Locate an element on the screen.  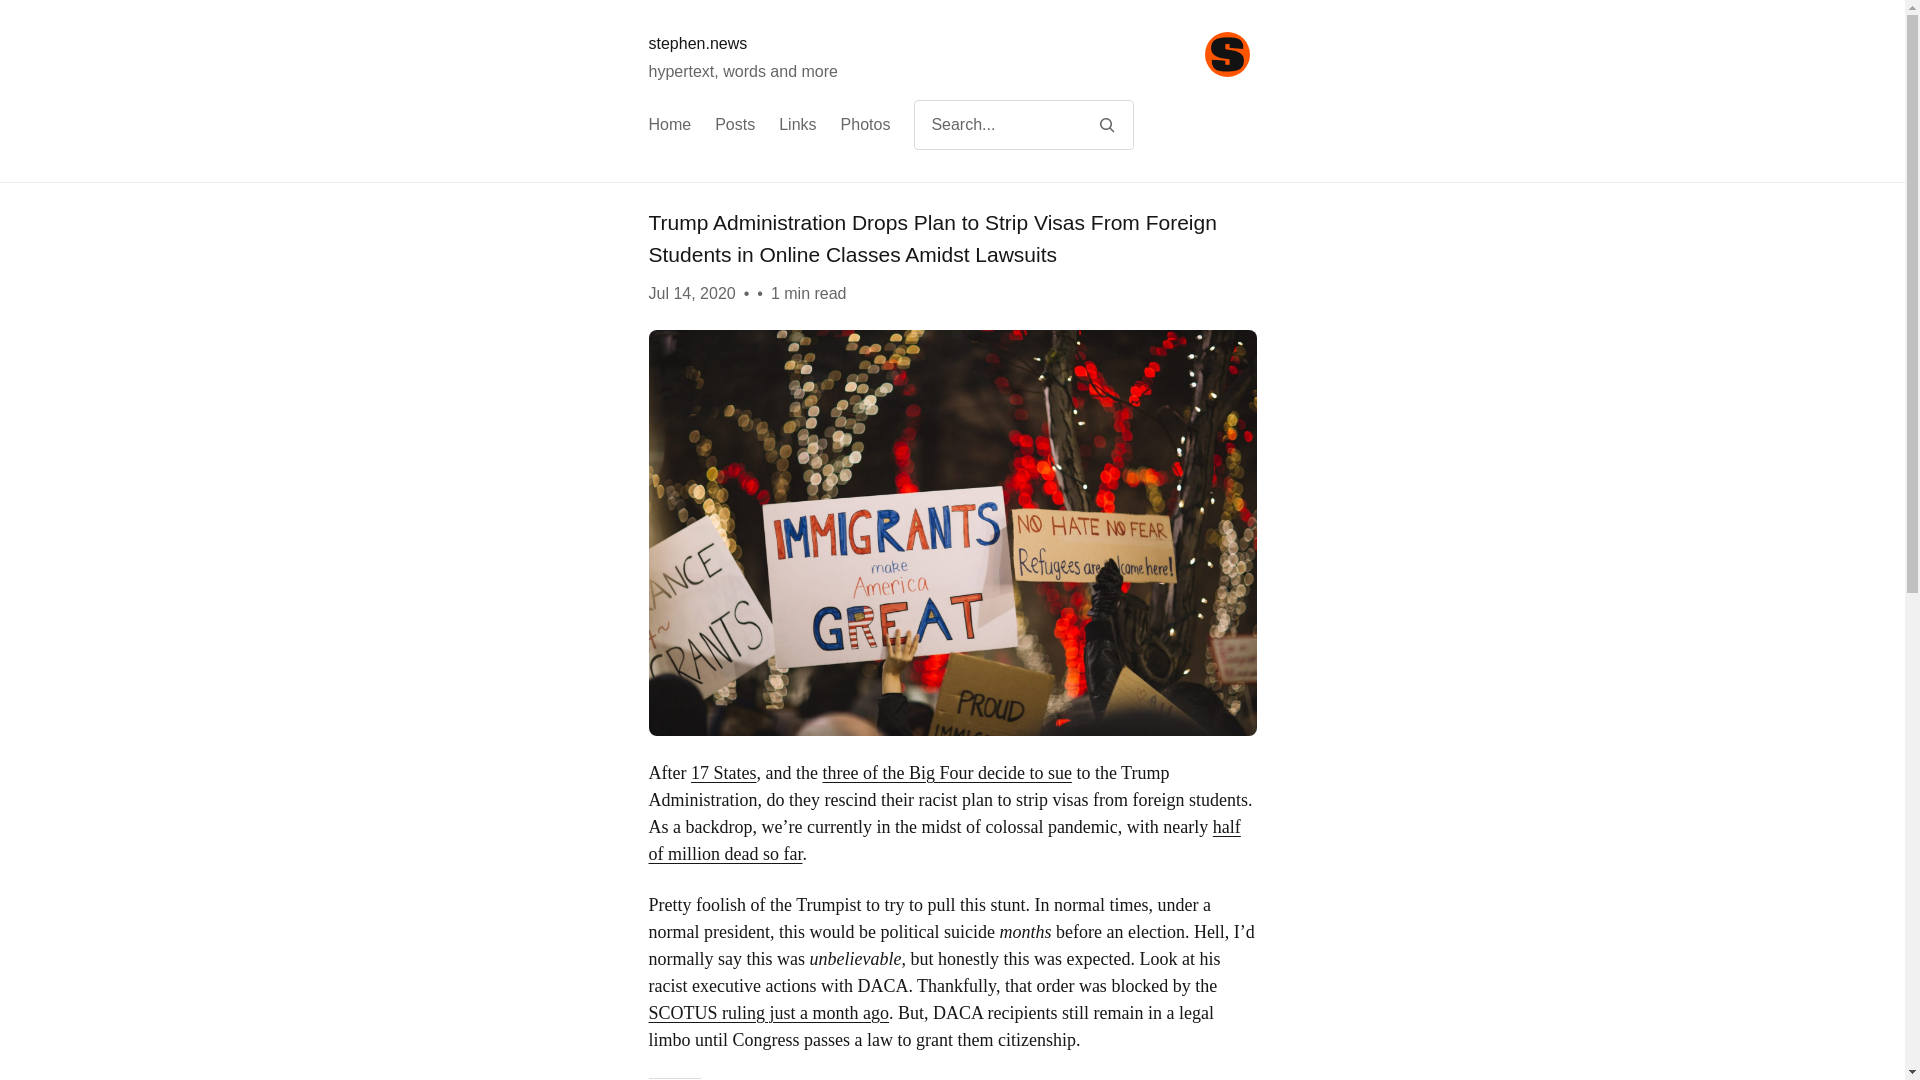
stephen.news is located at coordinates (697, 42).